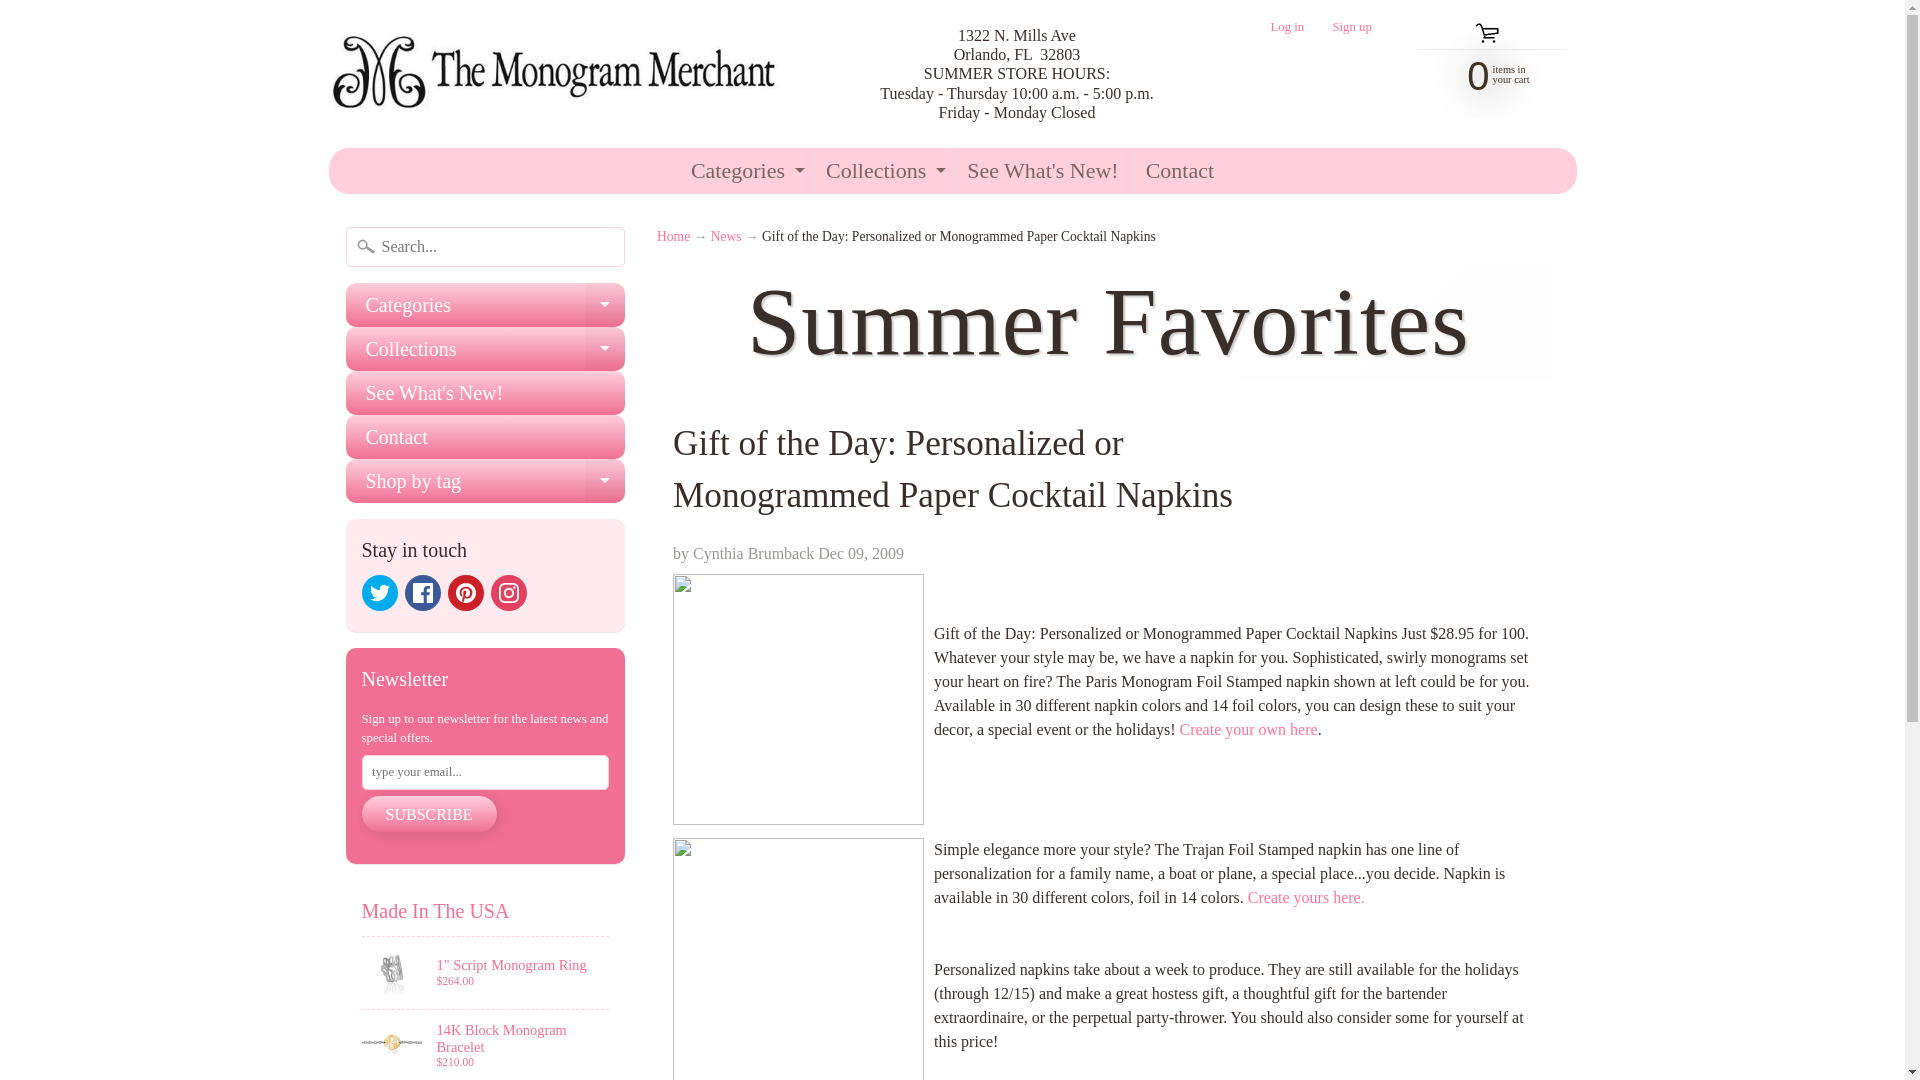  I want to click on The Monogram Merchant, so click(486, 1044).